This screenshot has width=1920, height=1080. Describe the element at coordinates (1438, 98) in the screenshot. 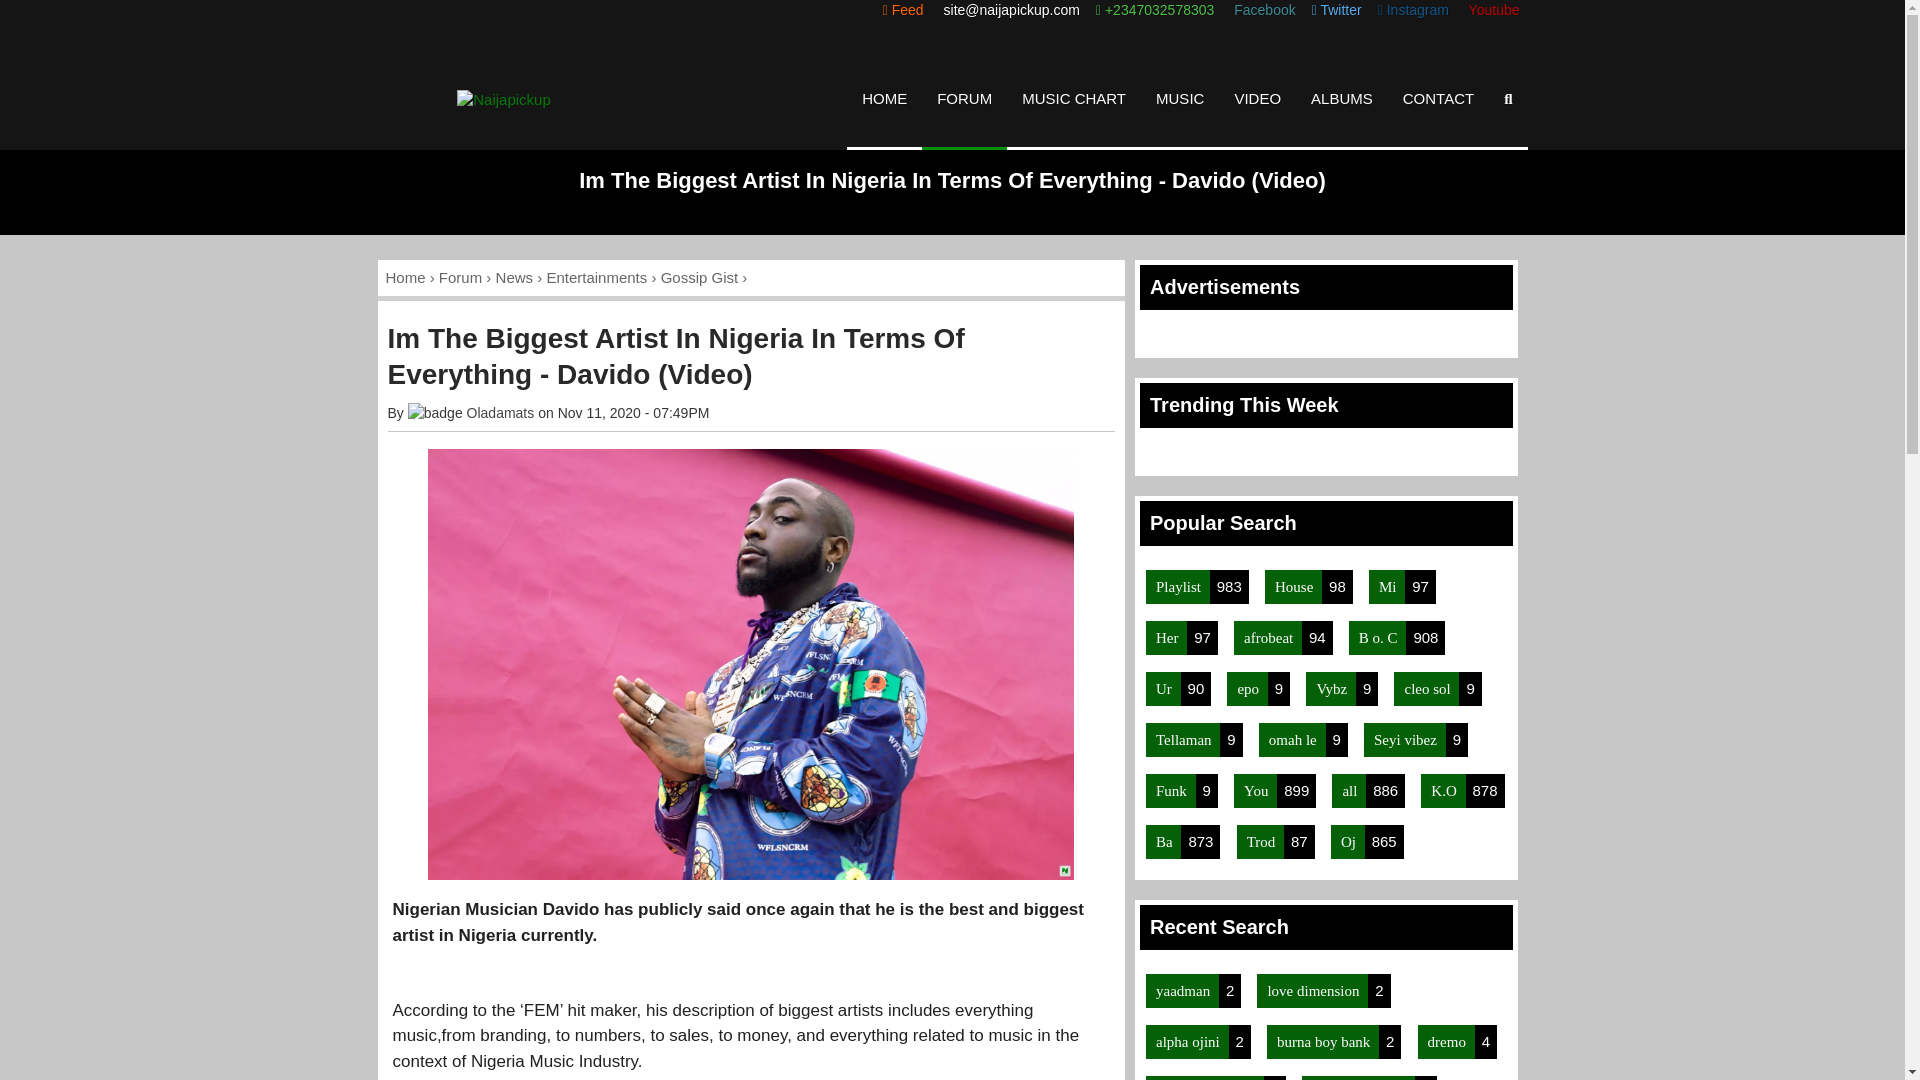

I see `CONTACT` at that location.